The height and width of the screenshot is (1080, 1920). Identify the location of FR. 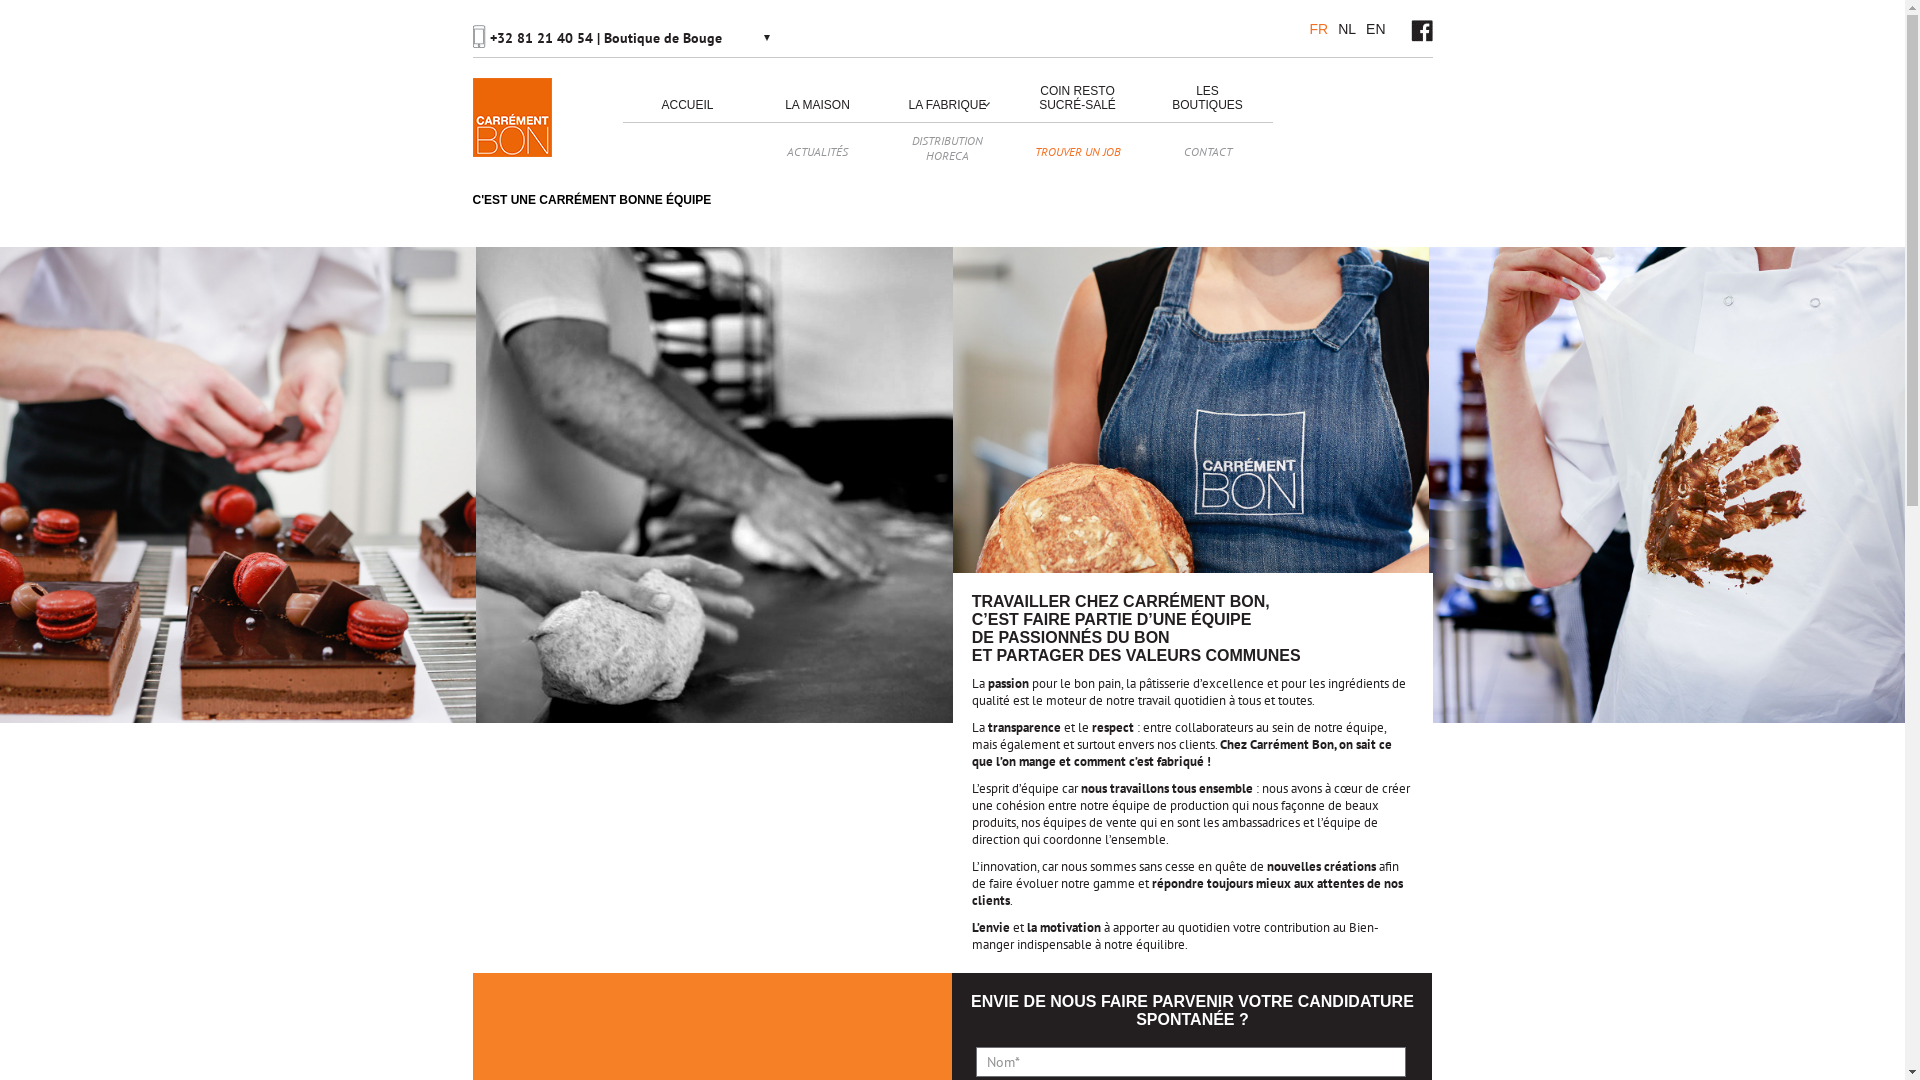
(1318, 29).